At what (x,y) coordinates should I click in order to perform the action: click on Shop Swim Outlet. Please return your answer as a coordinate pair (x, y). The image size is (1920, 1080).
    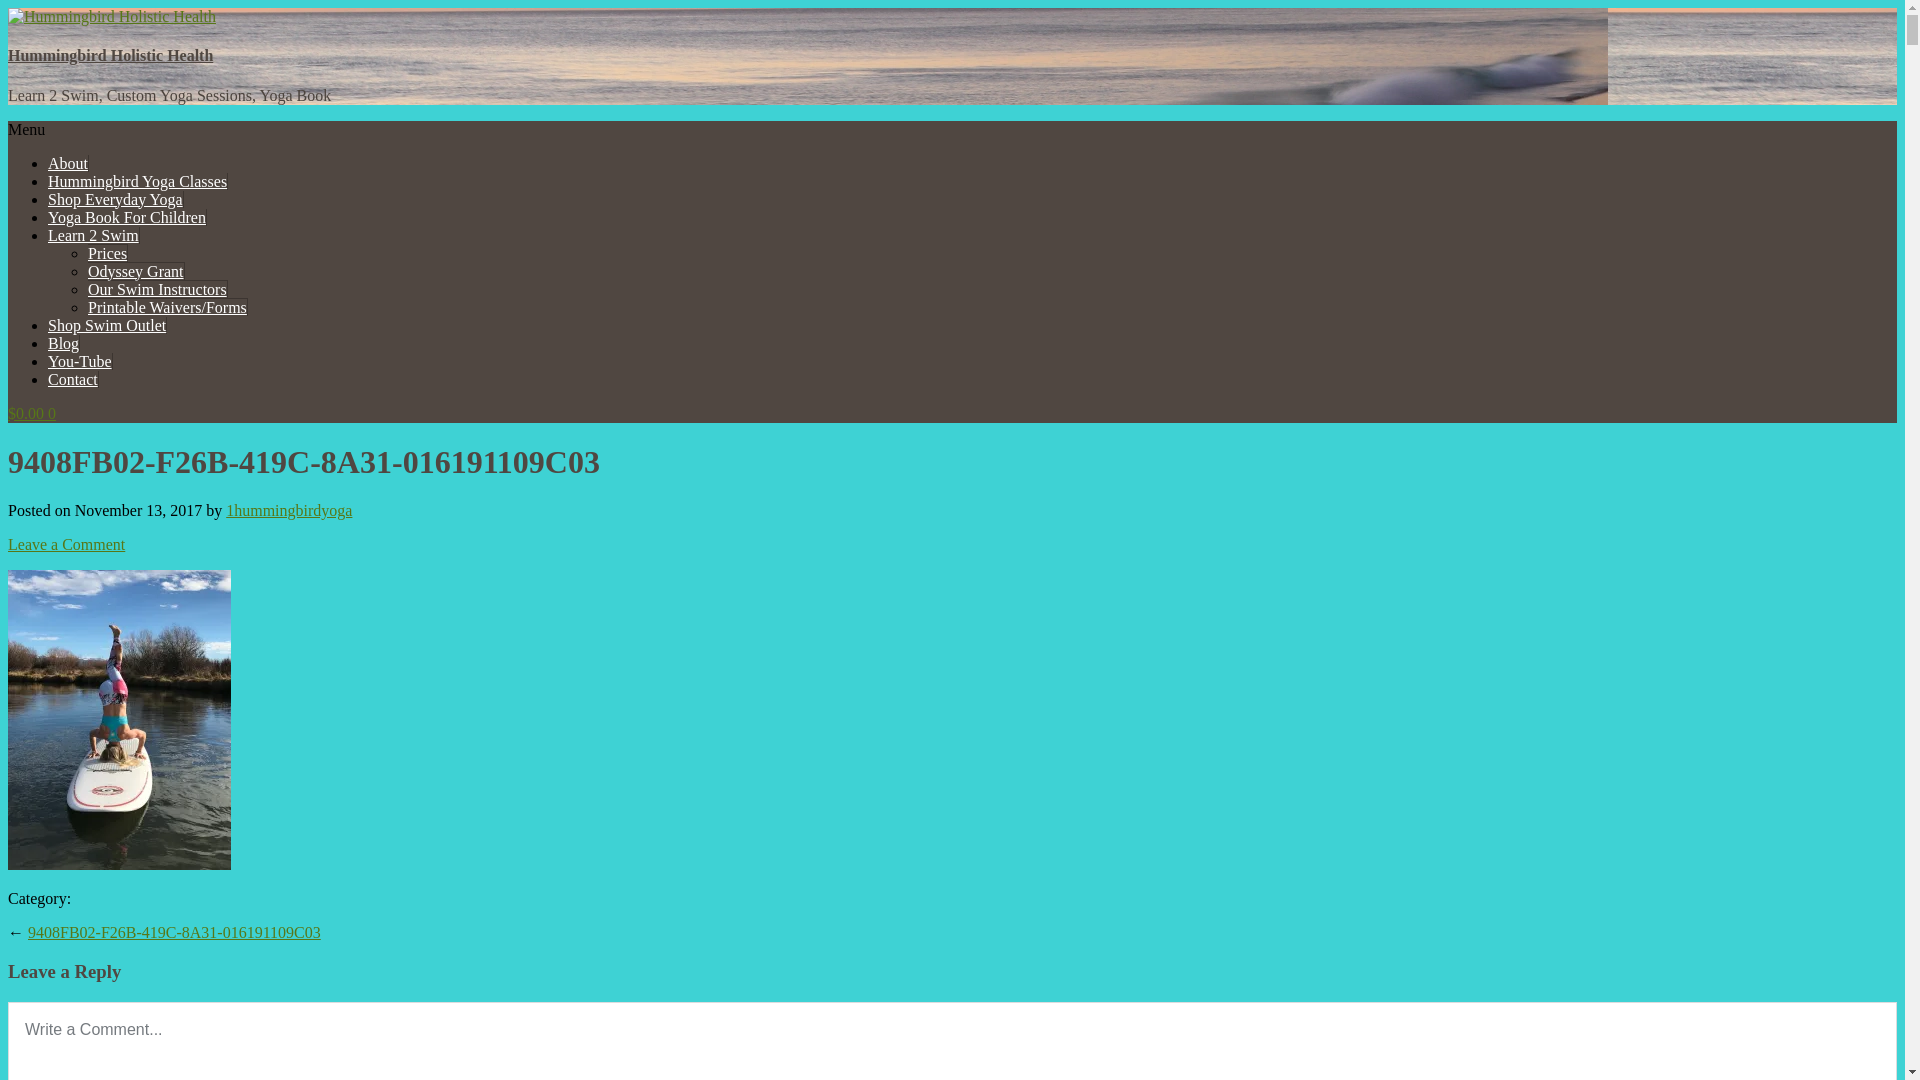
    Looking at the image, I should click on (108, 326).